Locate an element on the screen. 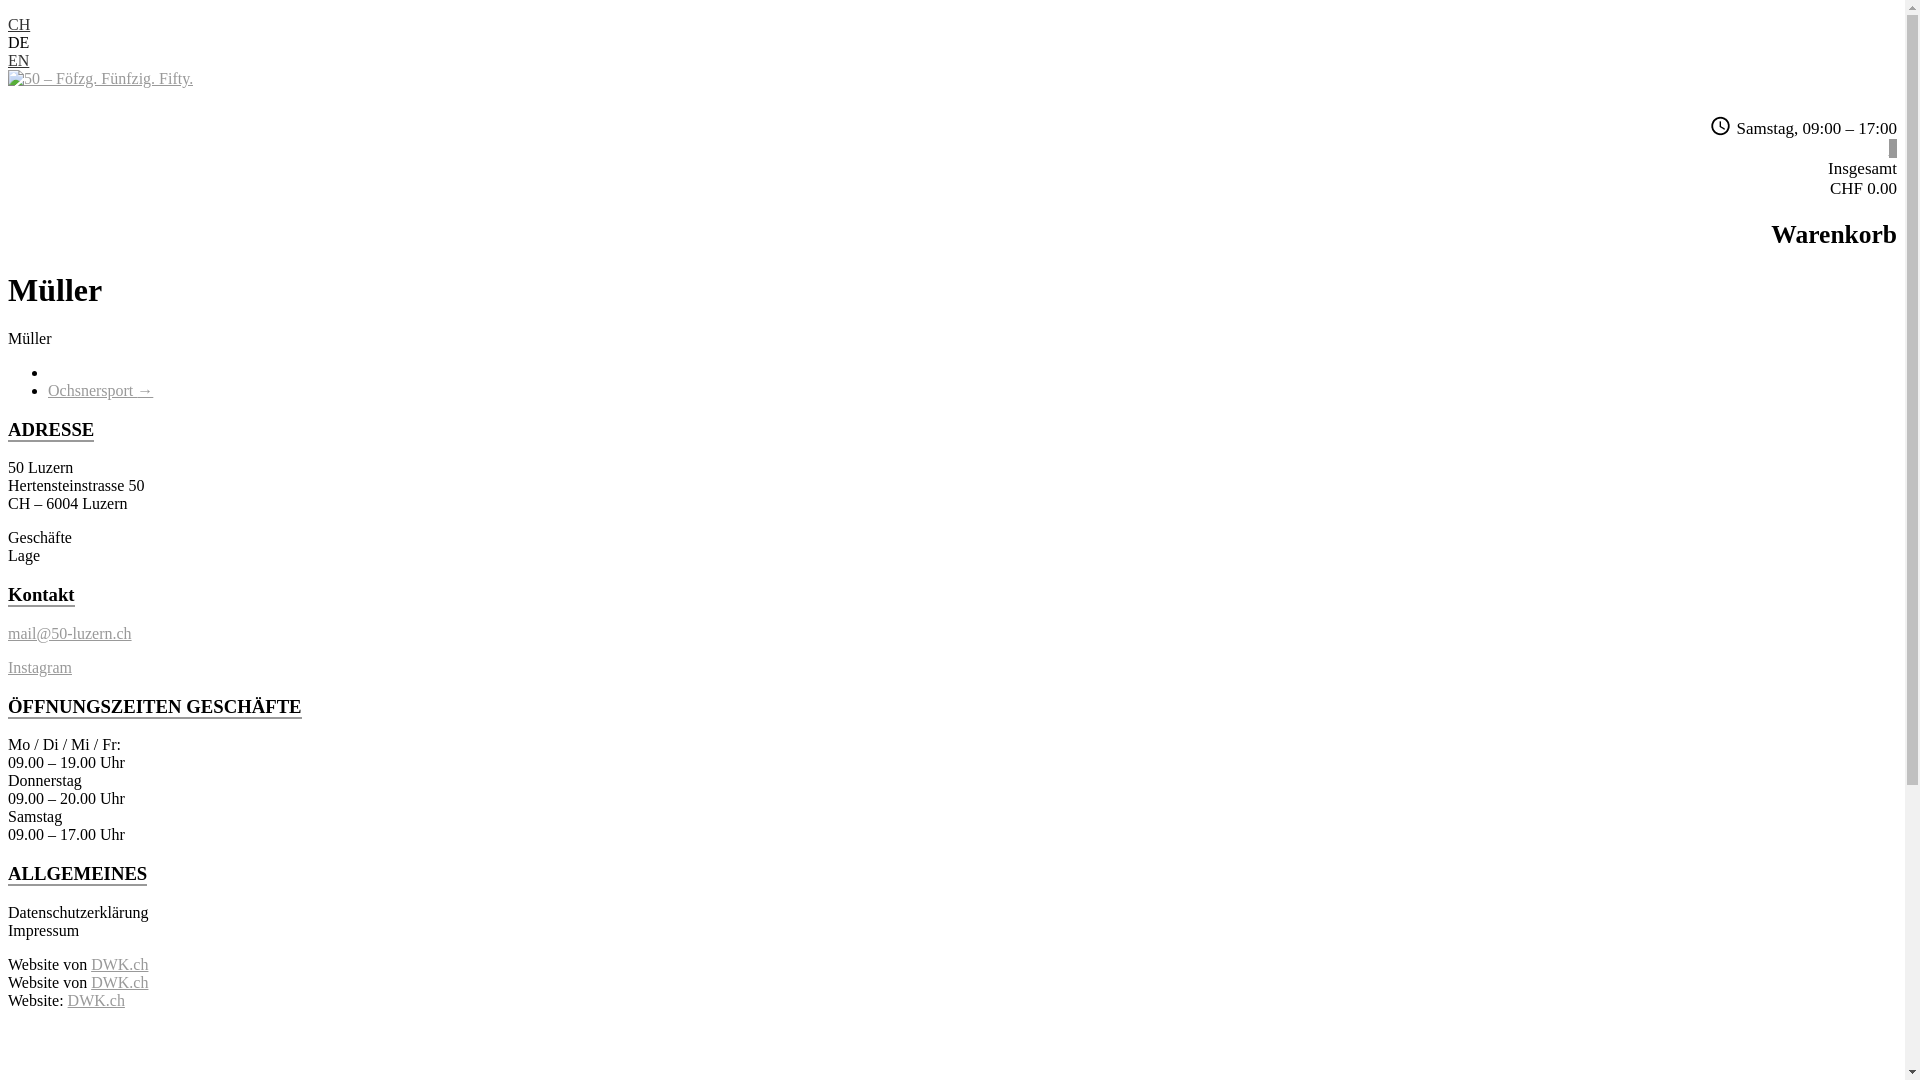 Image resolution: width=1920 pixels, height=1080 pixels. Instagram is located at coordinates (40, 668).